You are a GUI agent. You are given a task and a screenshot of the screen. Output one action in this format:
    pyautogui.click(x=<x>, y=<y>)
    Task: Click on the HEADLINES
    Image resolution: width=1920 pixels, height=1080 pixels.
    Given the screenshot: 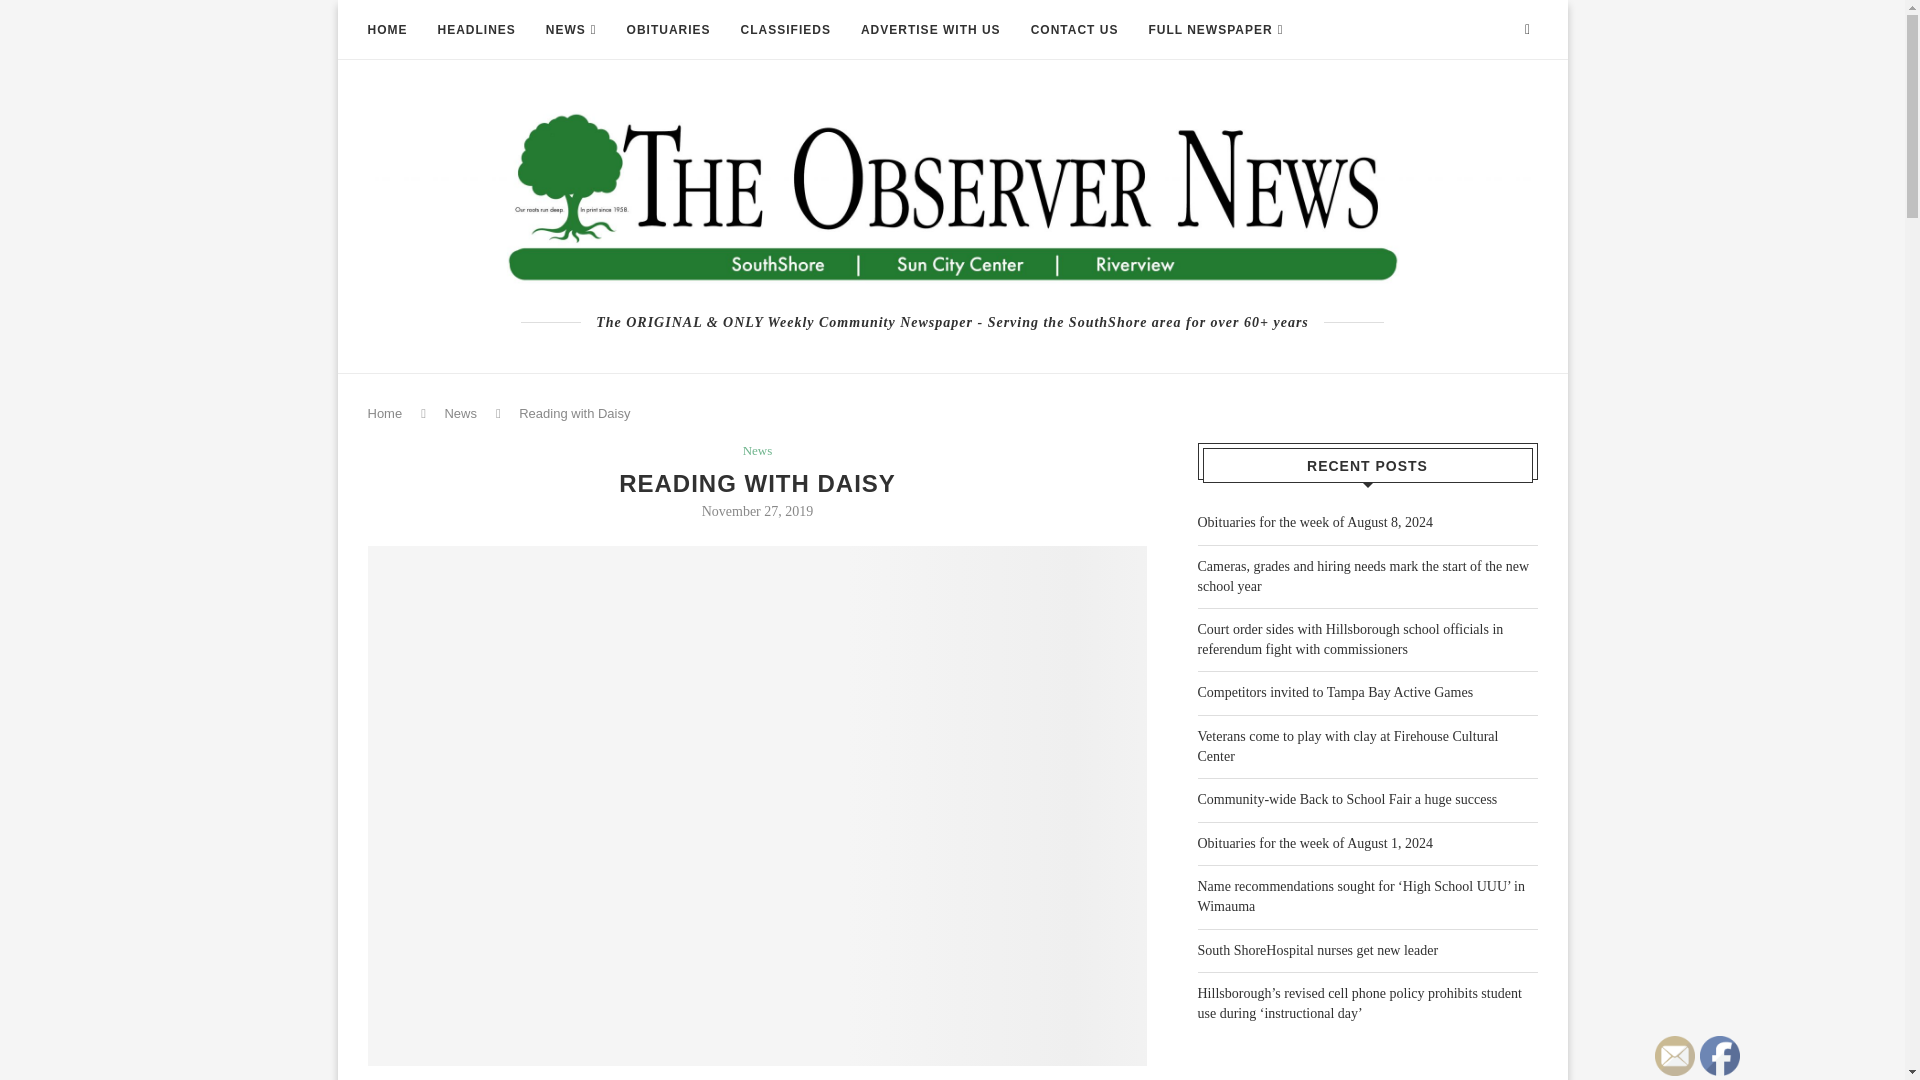 What is the action you would take?
    pyautogui.click(x=476, y=30)
    